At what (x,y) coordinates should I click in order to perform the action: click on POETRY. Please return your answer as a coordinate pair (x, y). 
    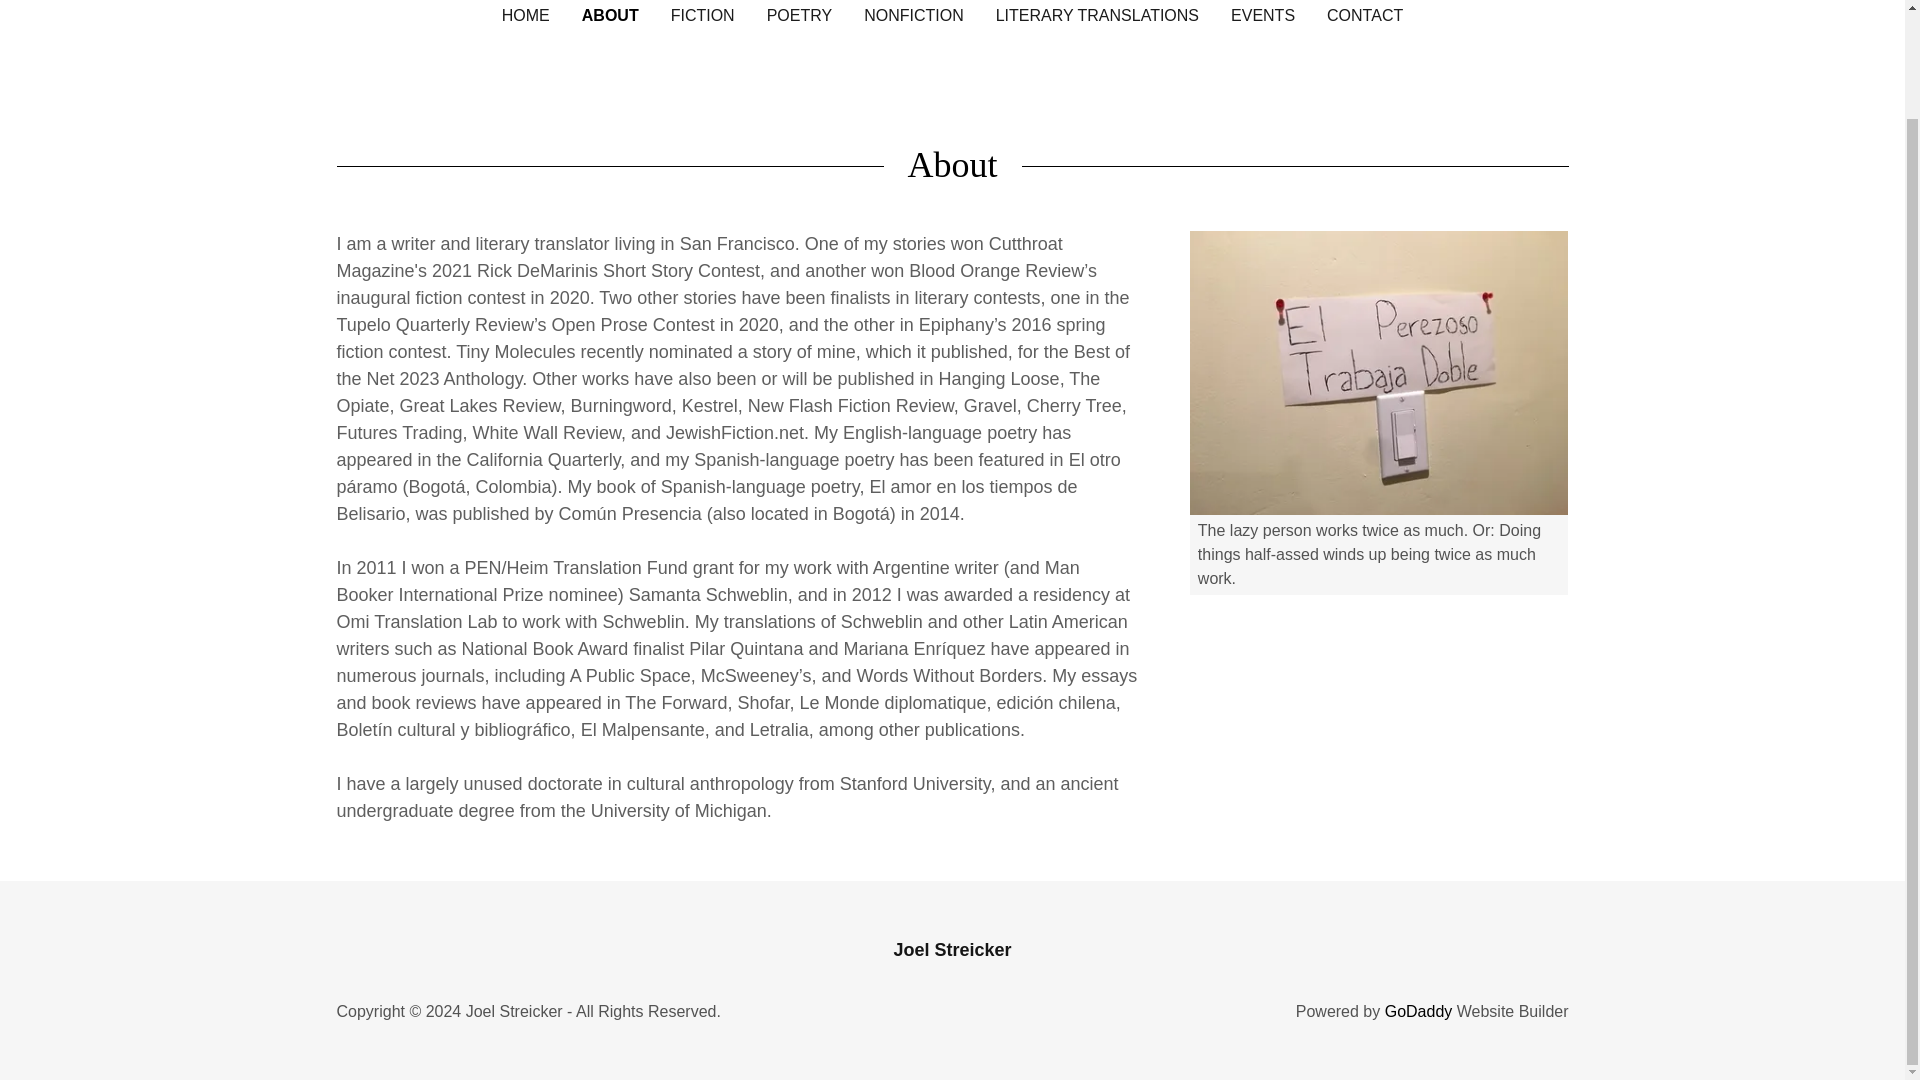
    Looking at the image, I should click on (800, 16).